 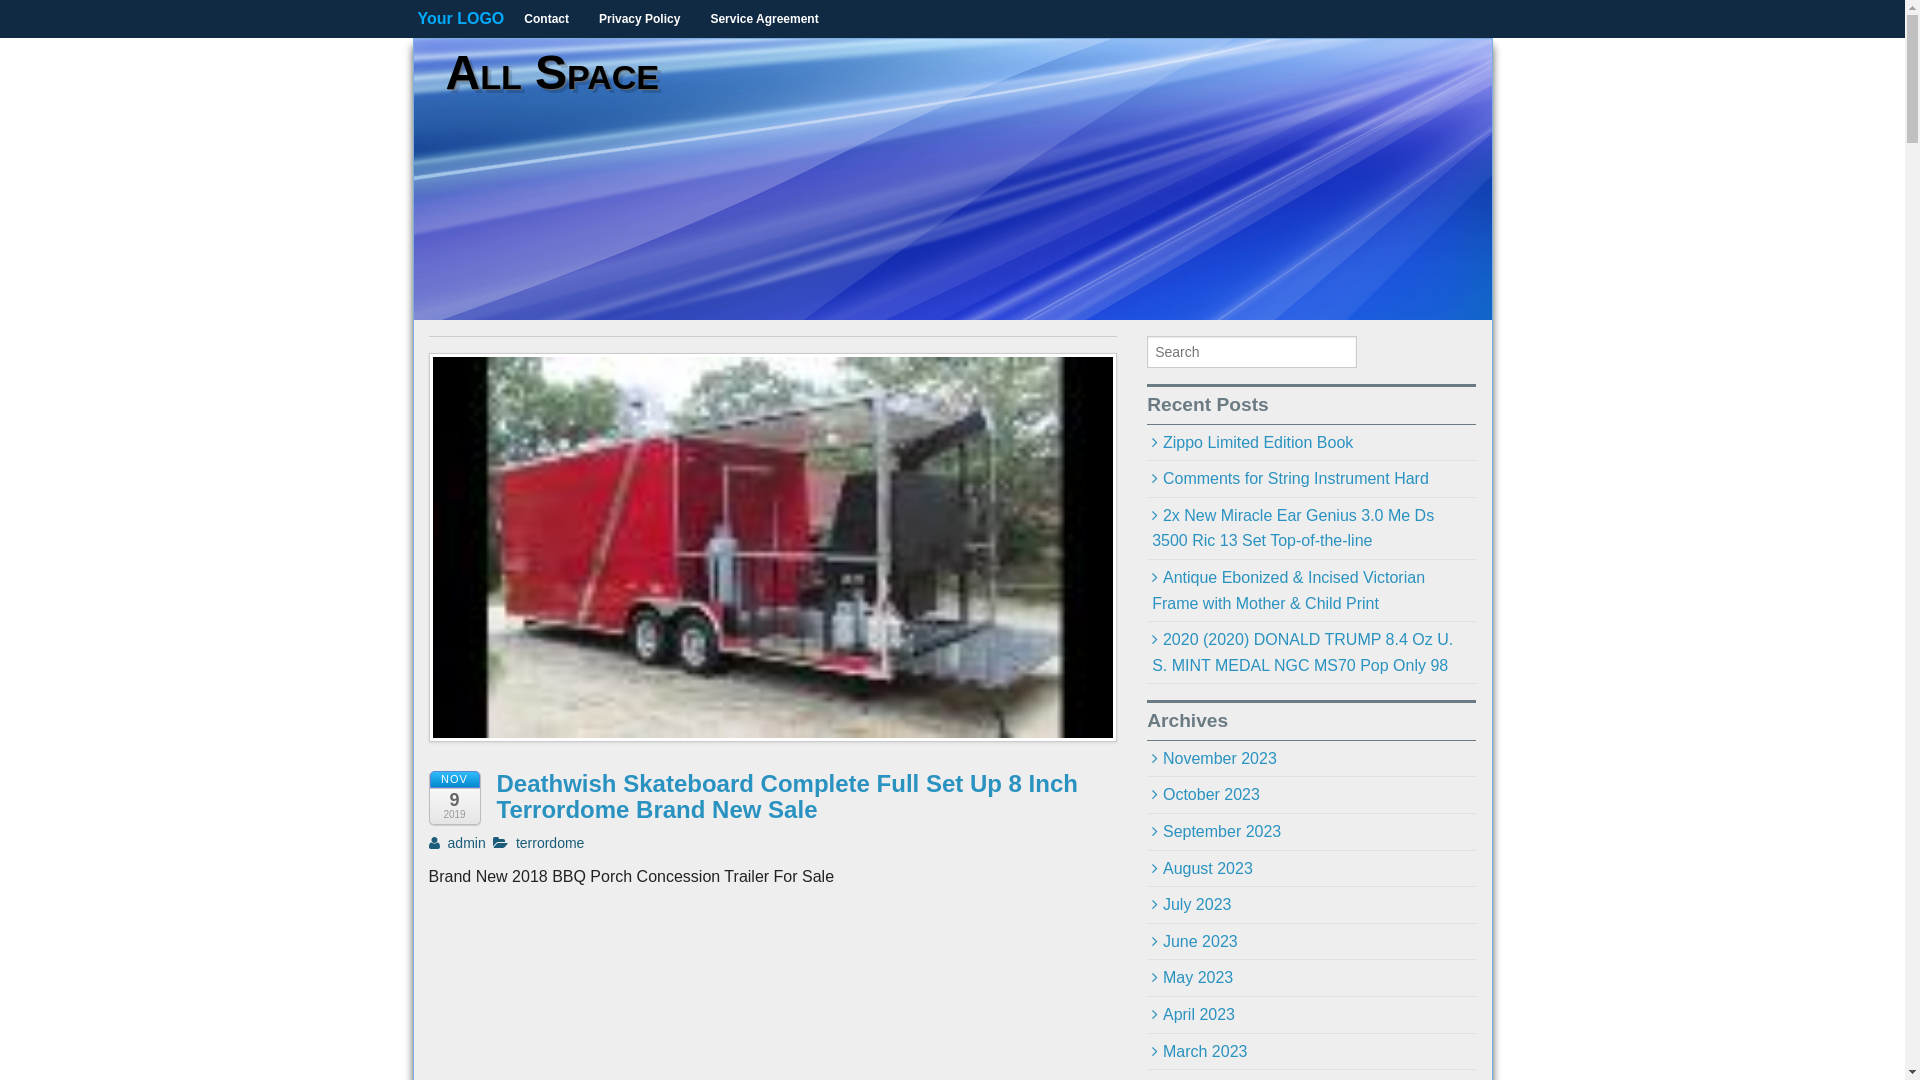 I want to click on June 2023, so click(x=1312, y=942).